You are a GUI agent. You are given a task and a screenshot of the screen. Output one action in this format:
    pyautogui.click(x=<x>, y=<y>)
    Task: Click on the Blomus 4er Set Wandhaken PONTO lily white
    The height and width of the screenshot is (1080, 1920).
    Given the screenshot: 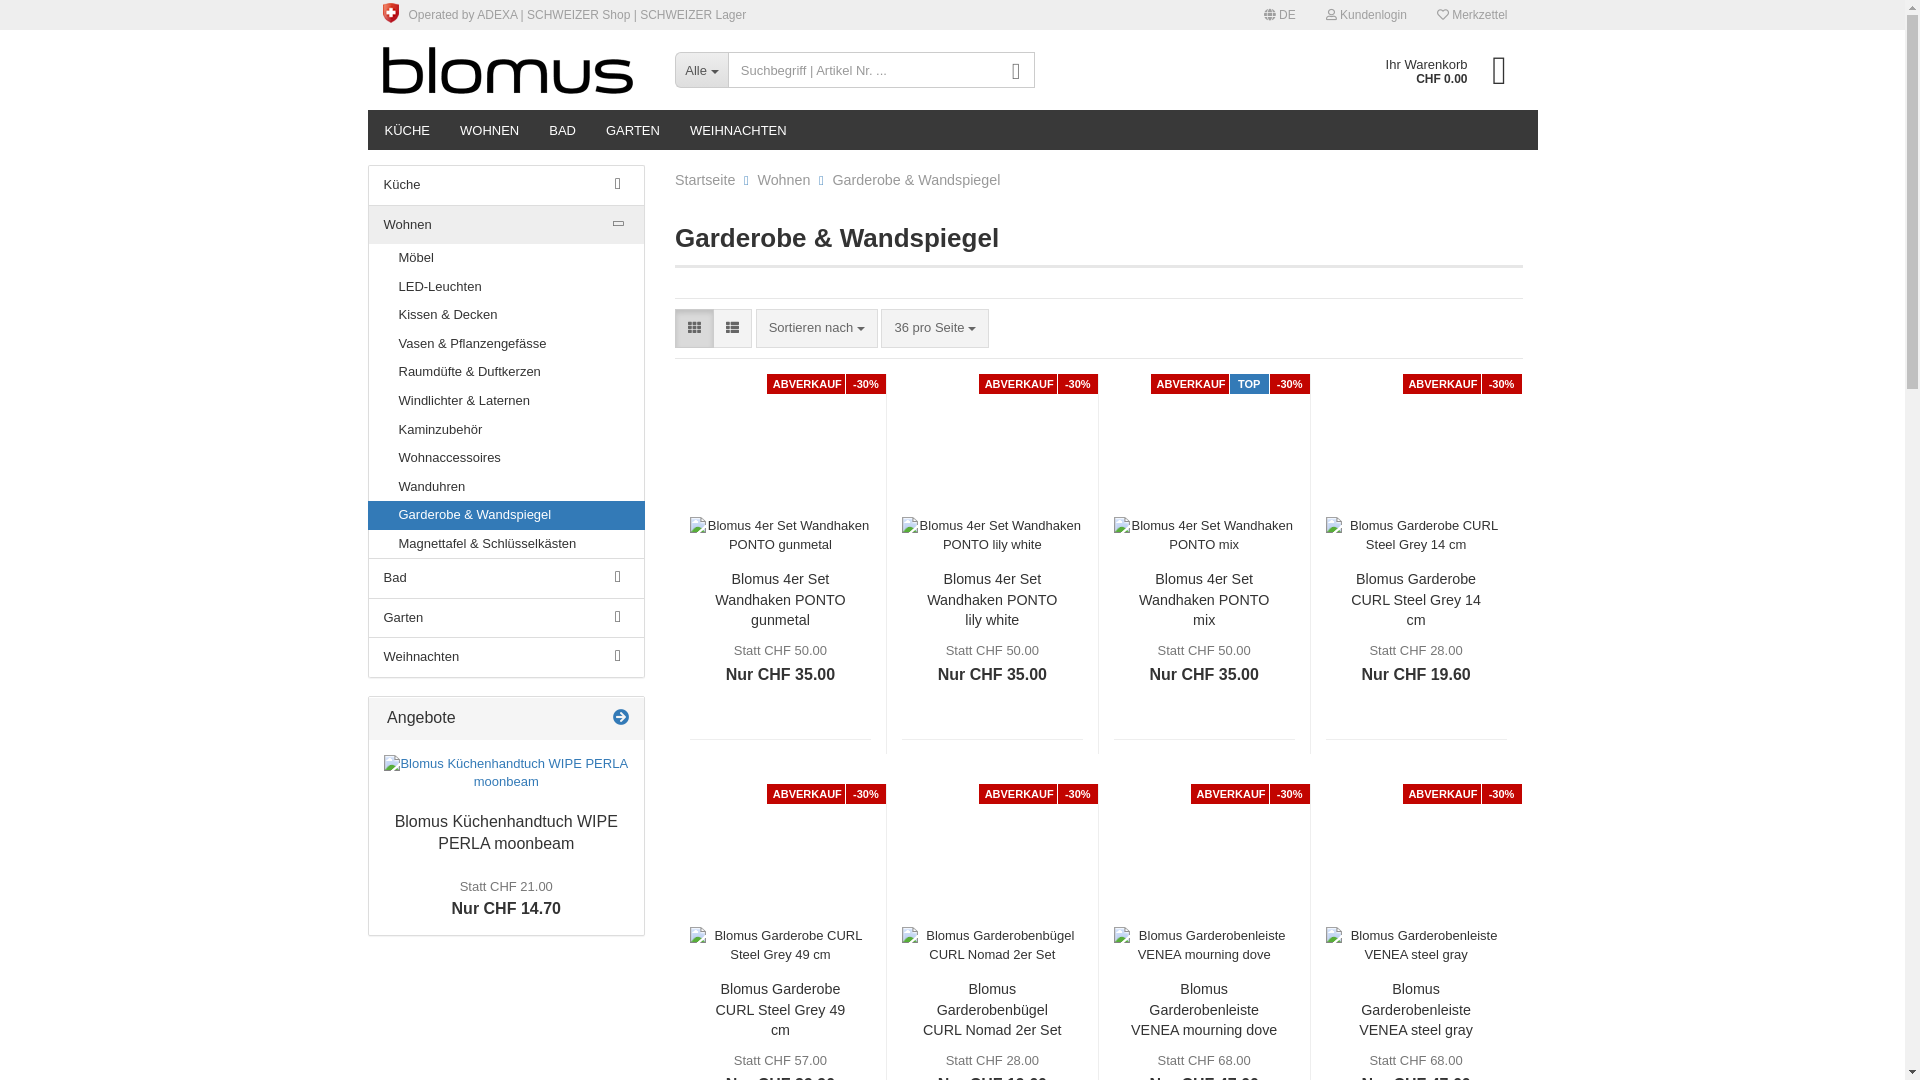 What is the action you would take?
    pyautogui.click(x=992, y=464)
    